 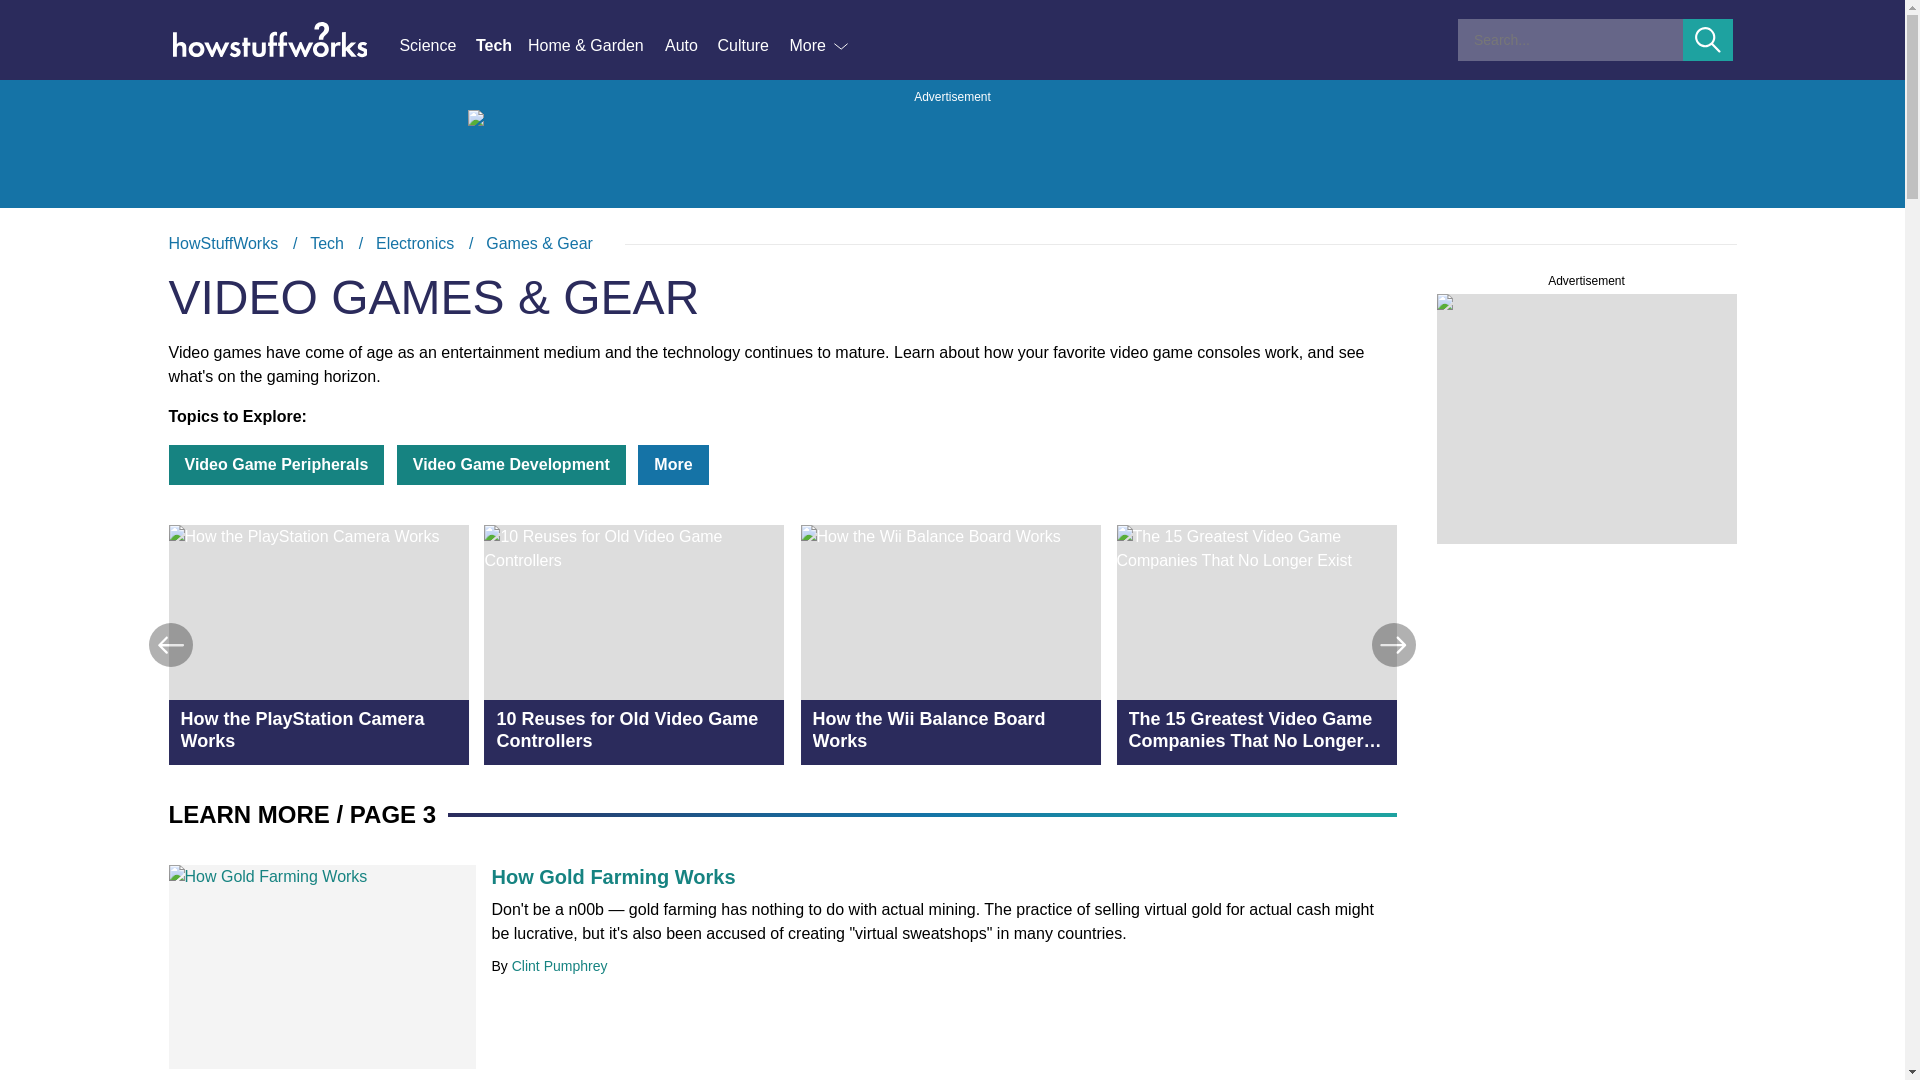 I want to click on Science, so click(x=436, y=46).